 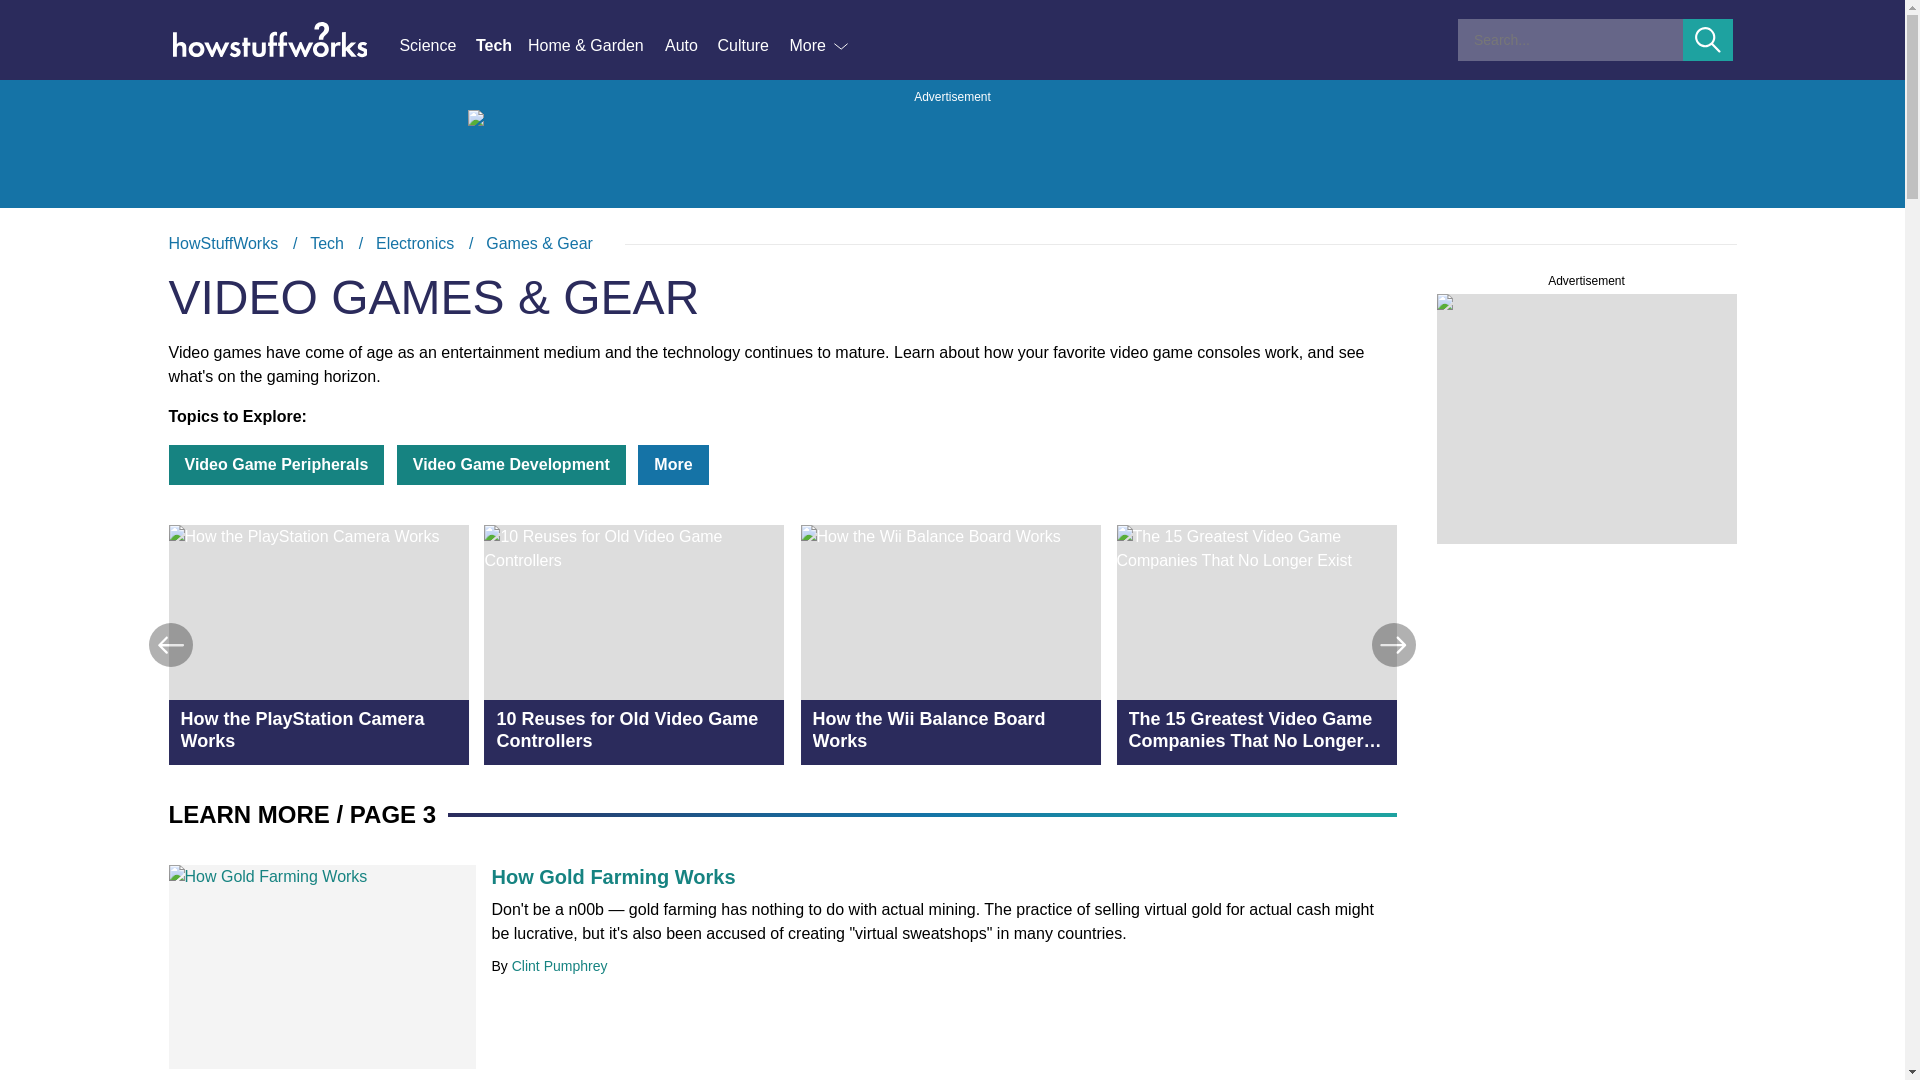 I want to click on Science, so click(x=436, y=46).